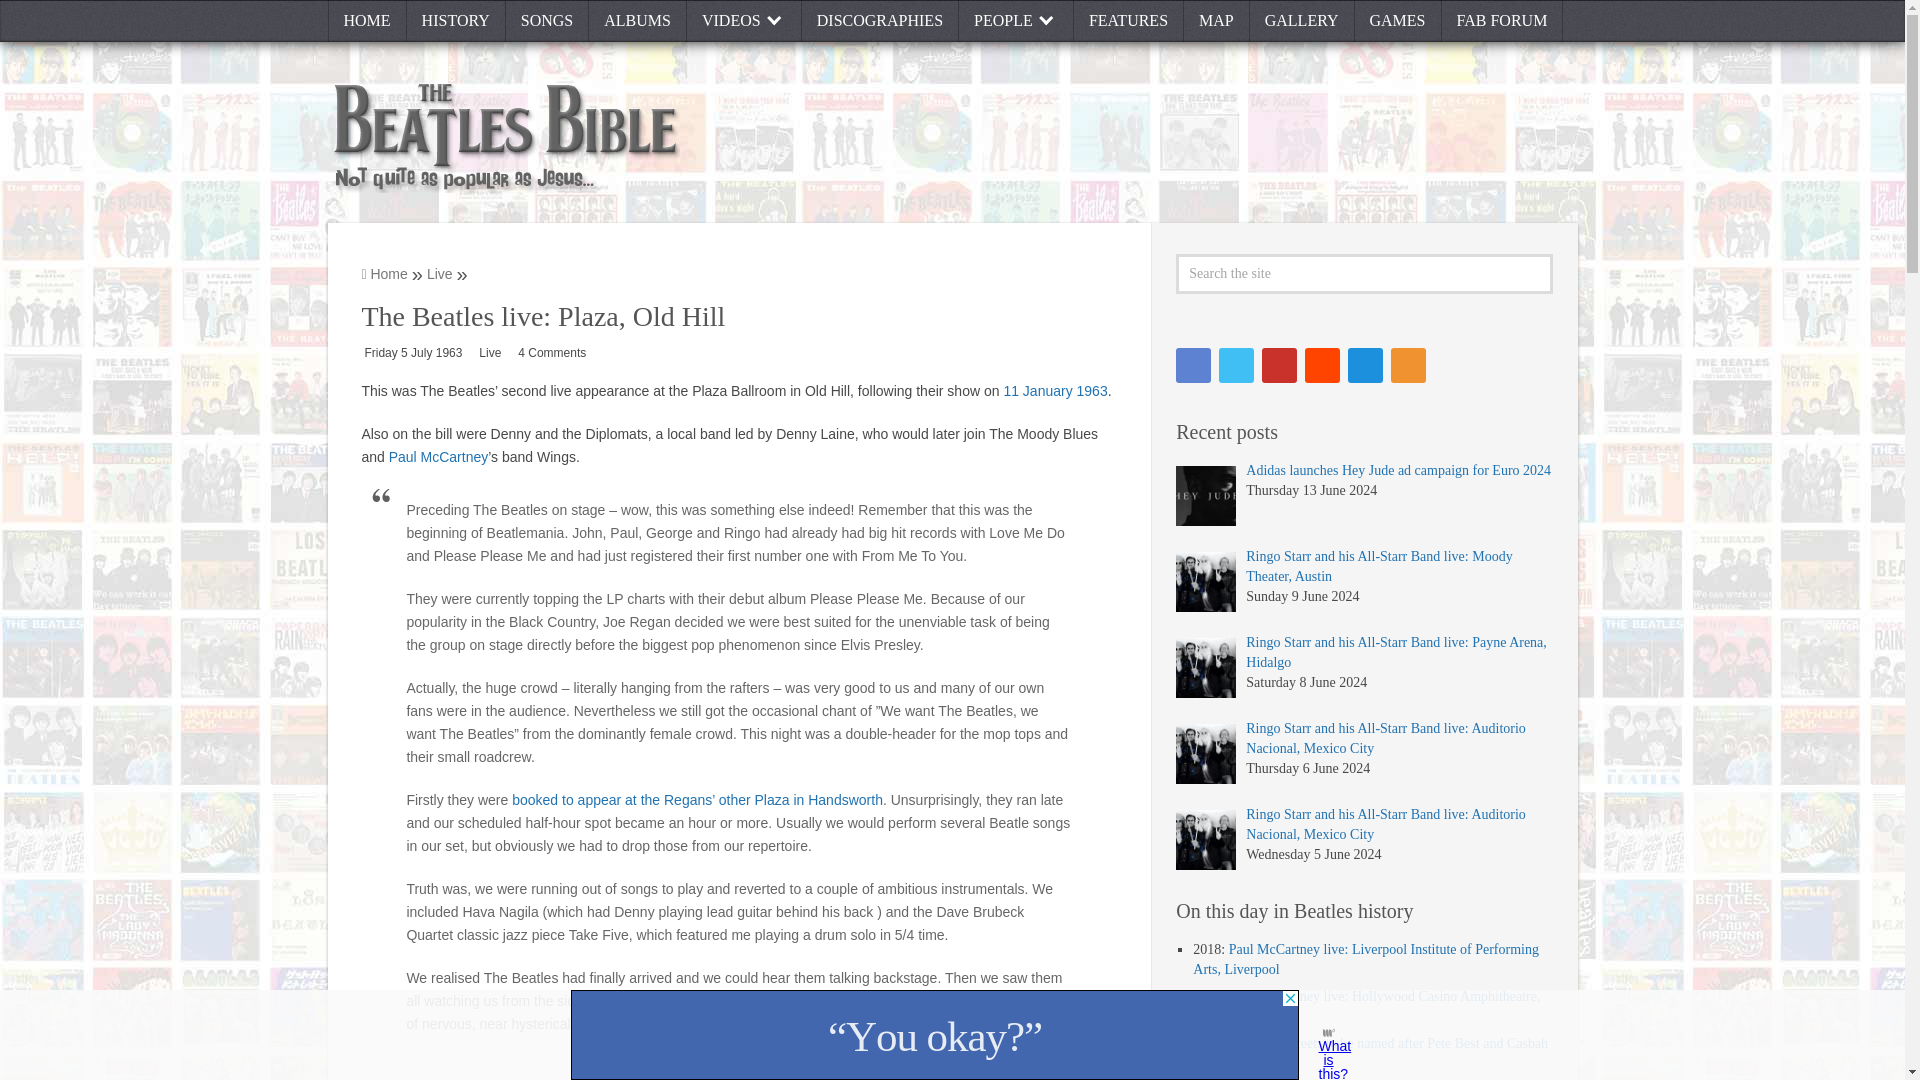  Describe the element at coordinates (880, 21) in the screenshot. I see `Beatles discographies` at that location.